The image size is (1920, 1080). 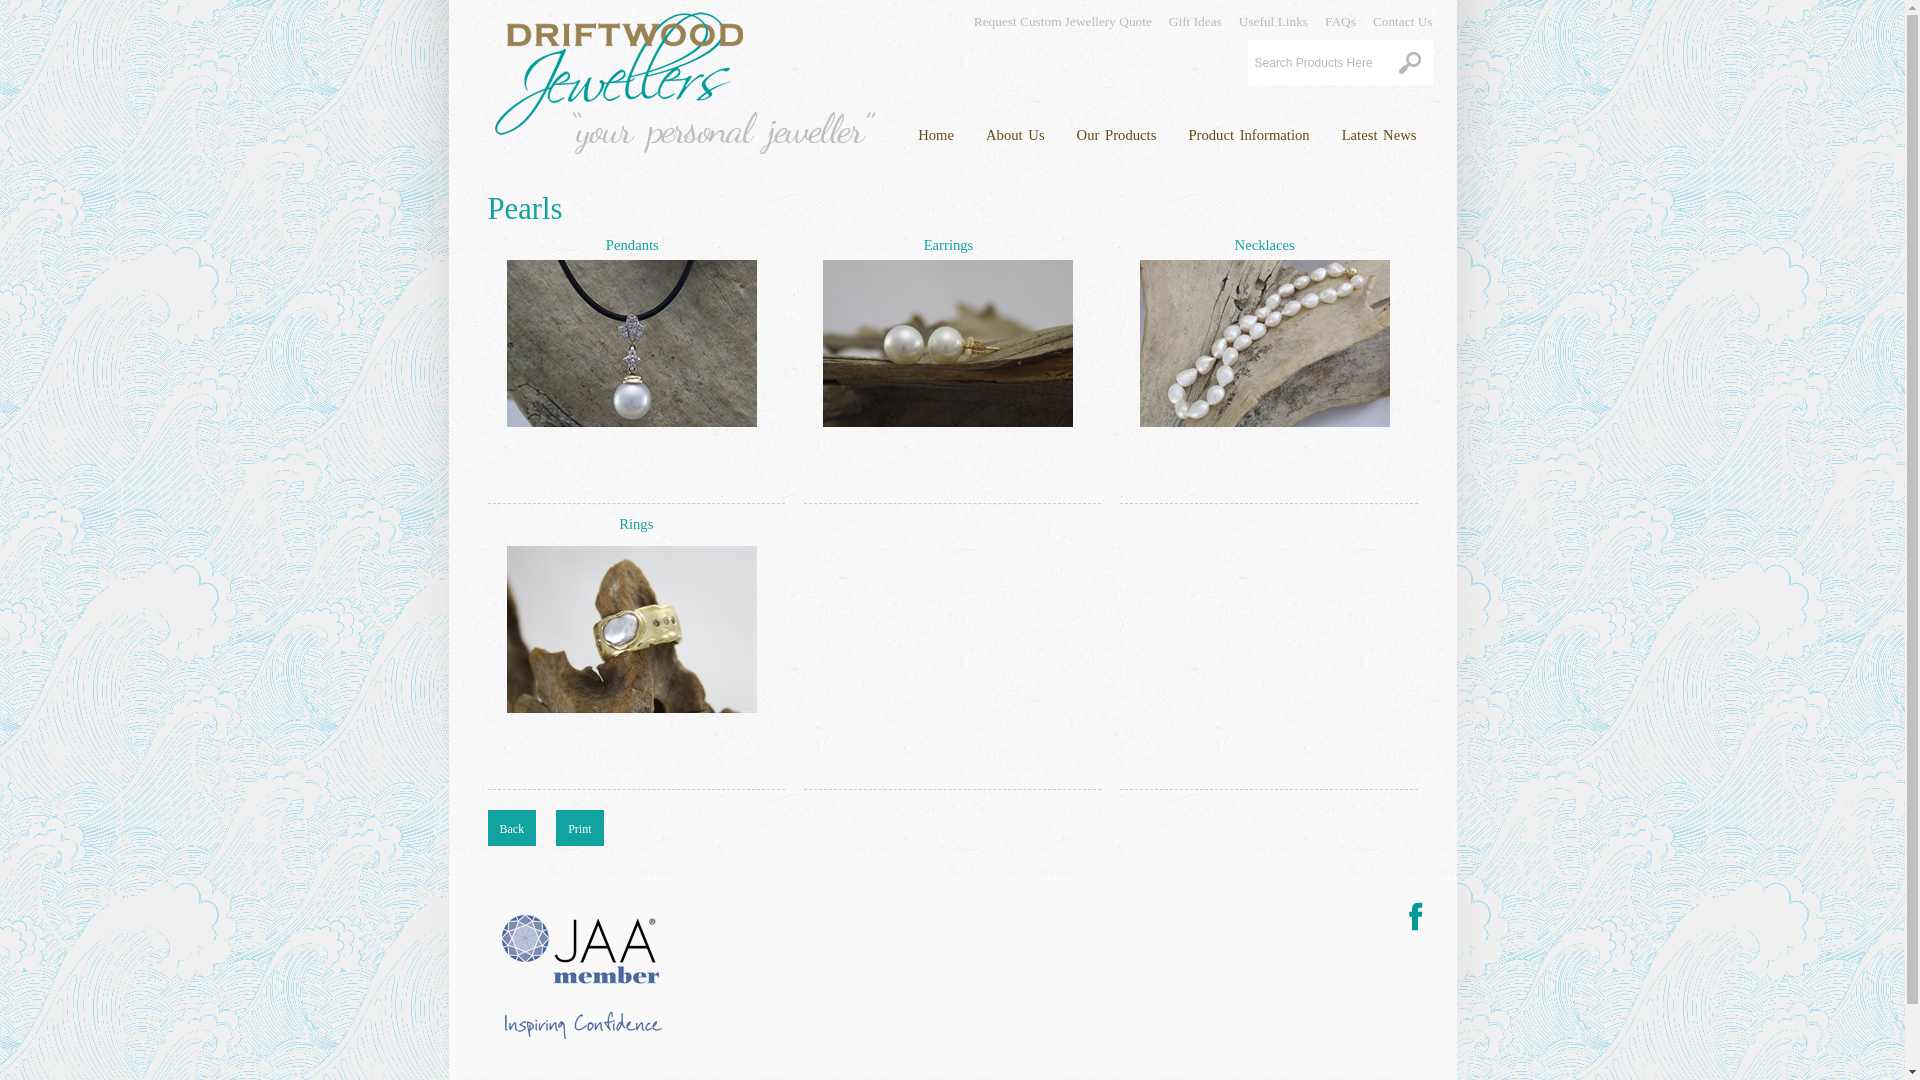 What do you see at coordinates (1332, 16) in the screenshot?
I see `FAQs` at bounding box center [1332, 16].